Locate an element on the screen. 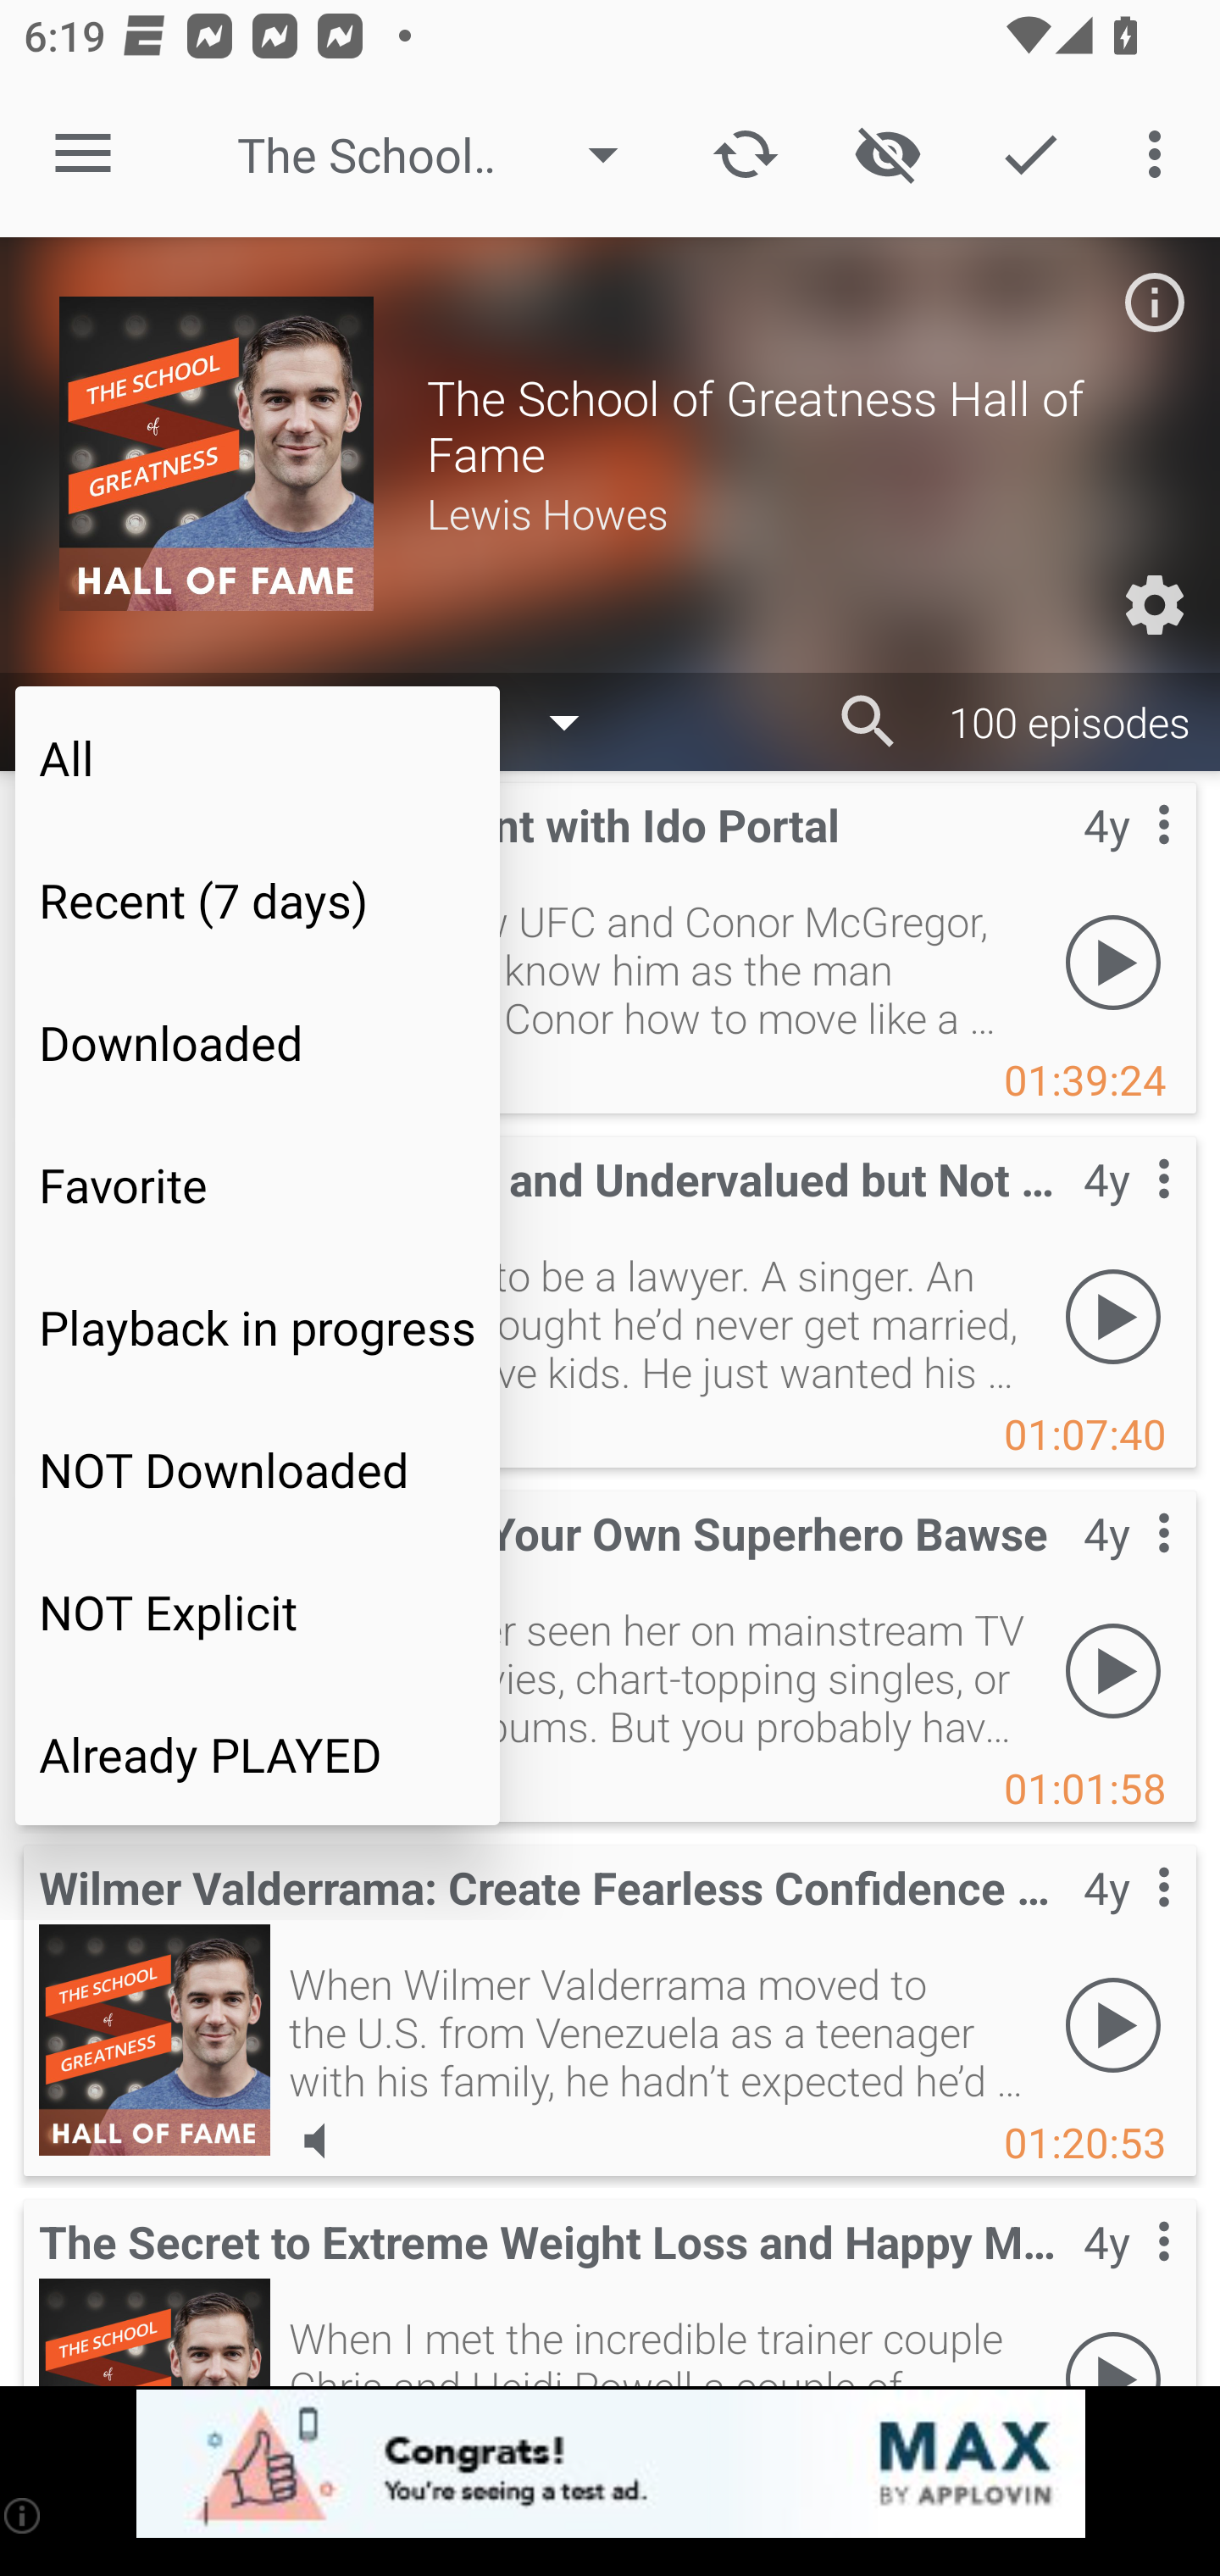 The image size is (1220, 2576). Playback in progress is located at coordinates (258, 1327).